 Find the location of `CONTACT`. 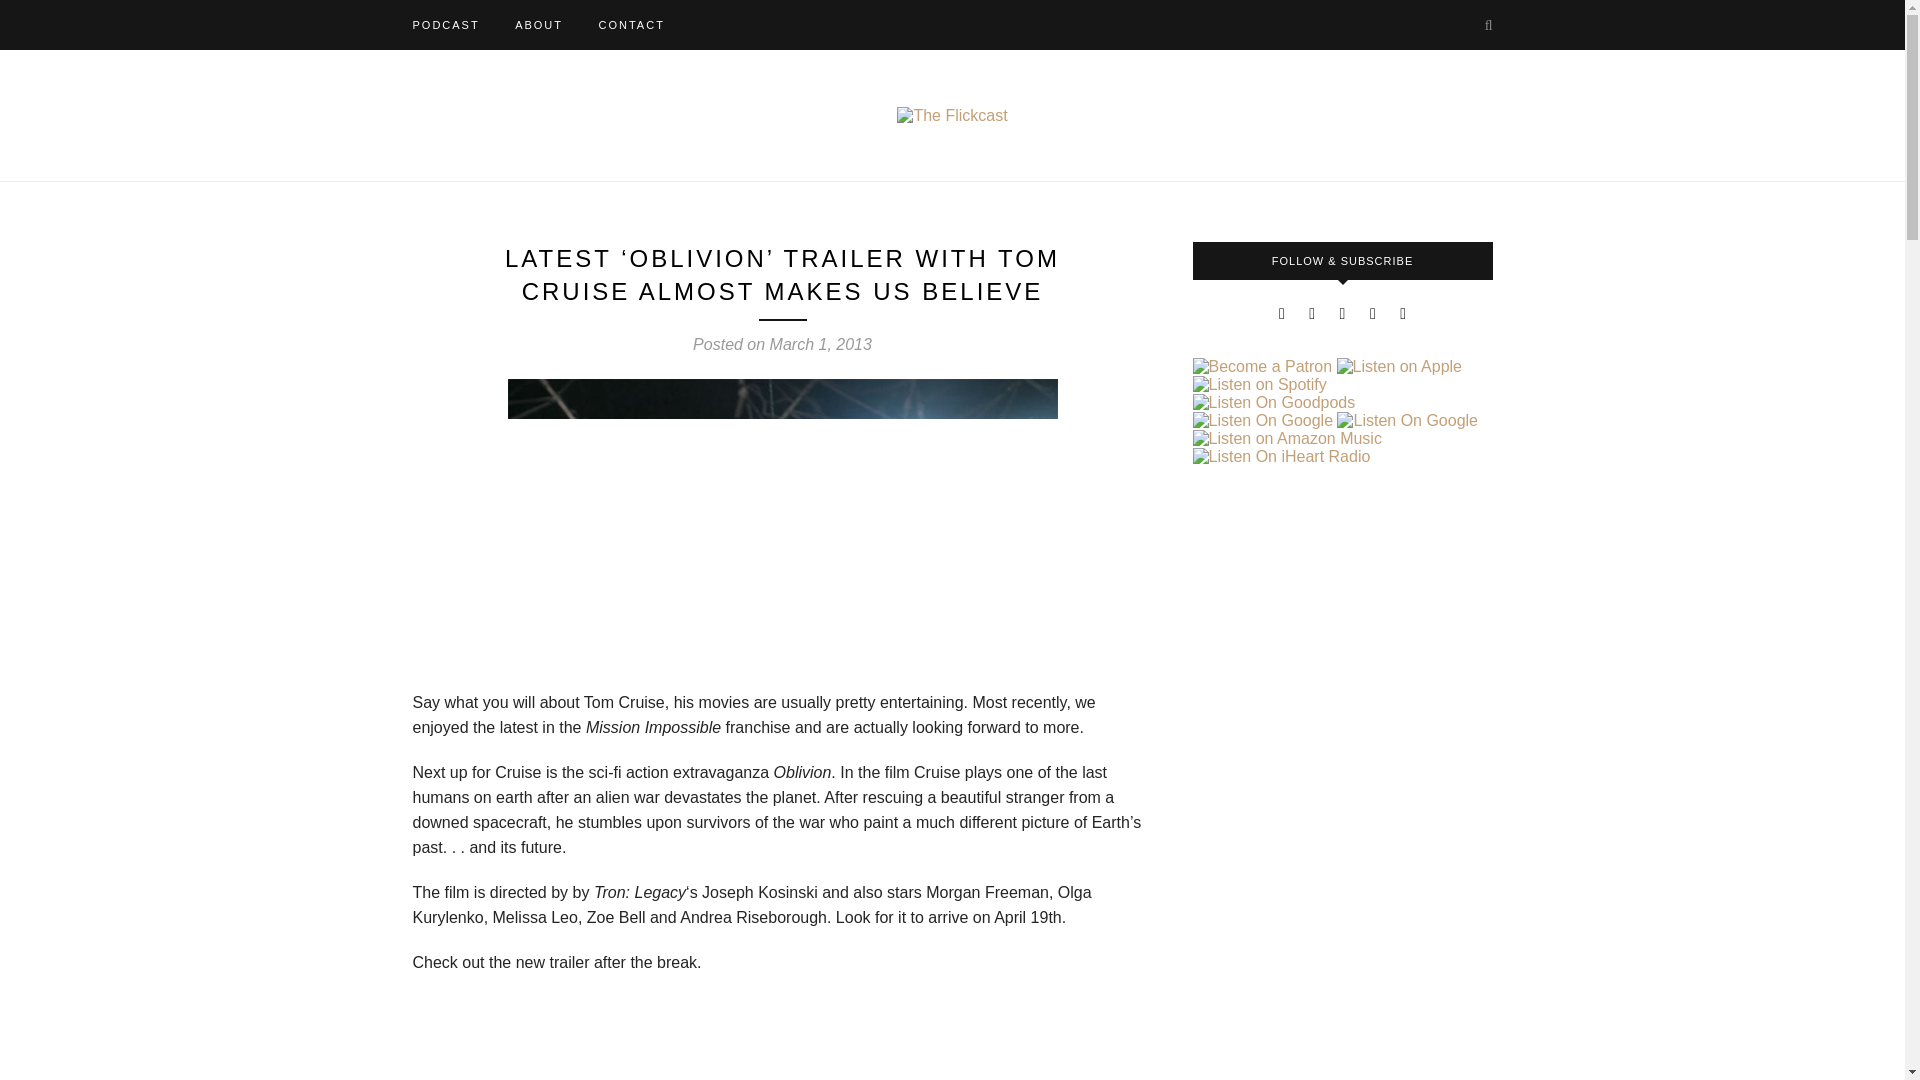

CONTACT is located at coordinates (630, 24).